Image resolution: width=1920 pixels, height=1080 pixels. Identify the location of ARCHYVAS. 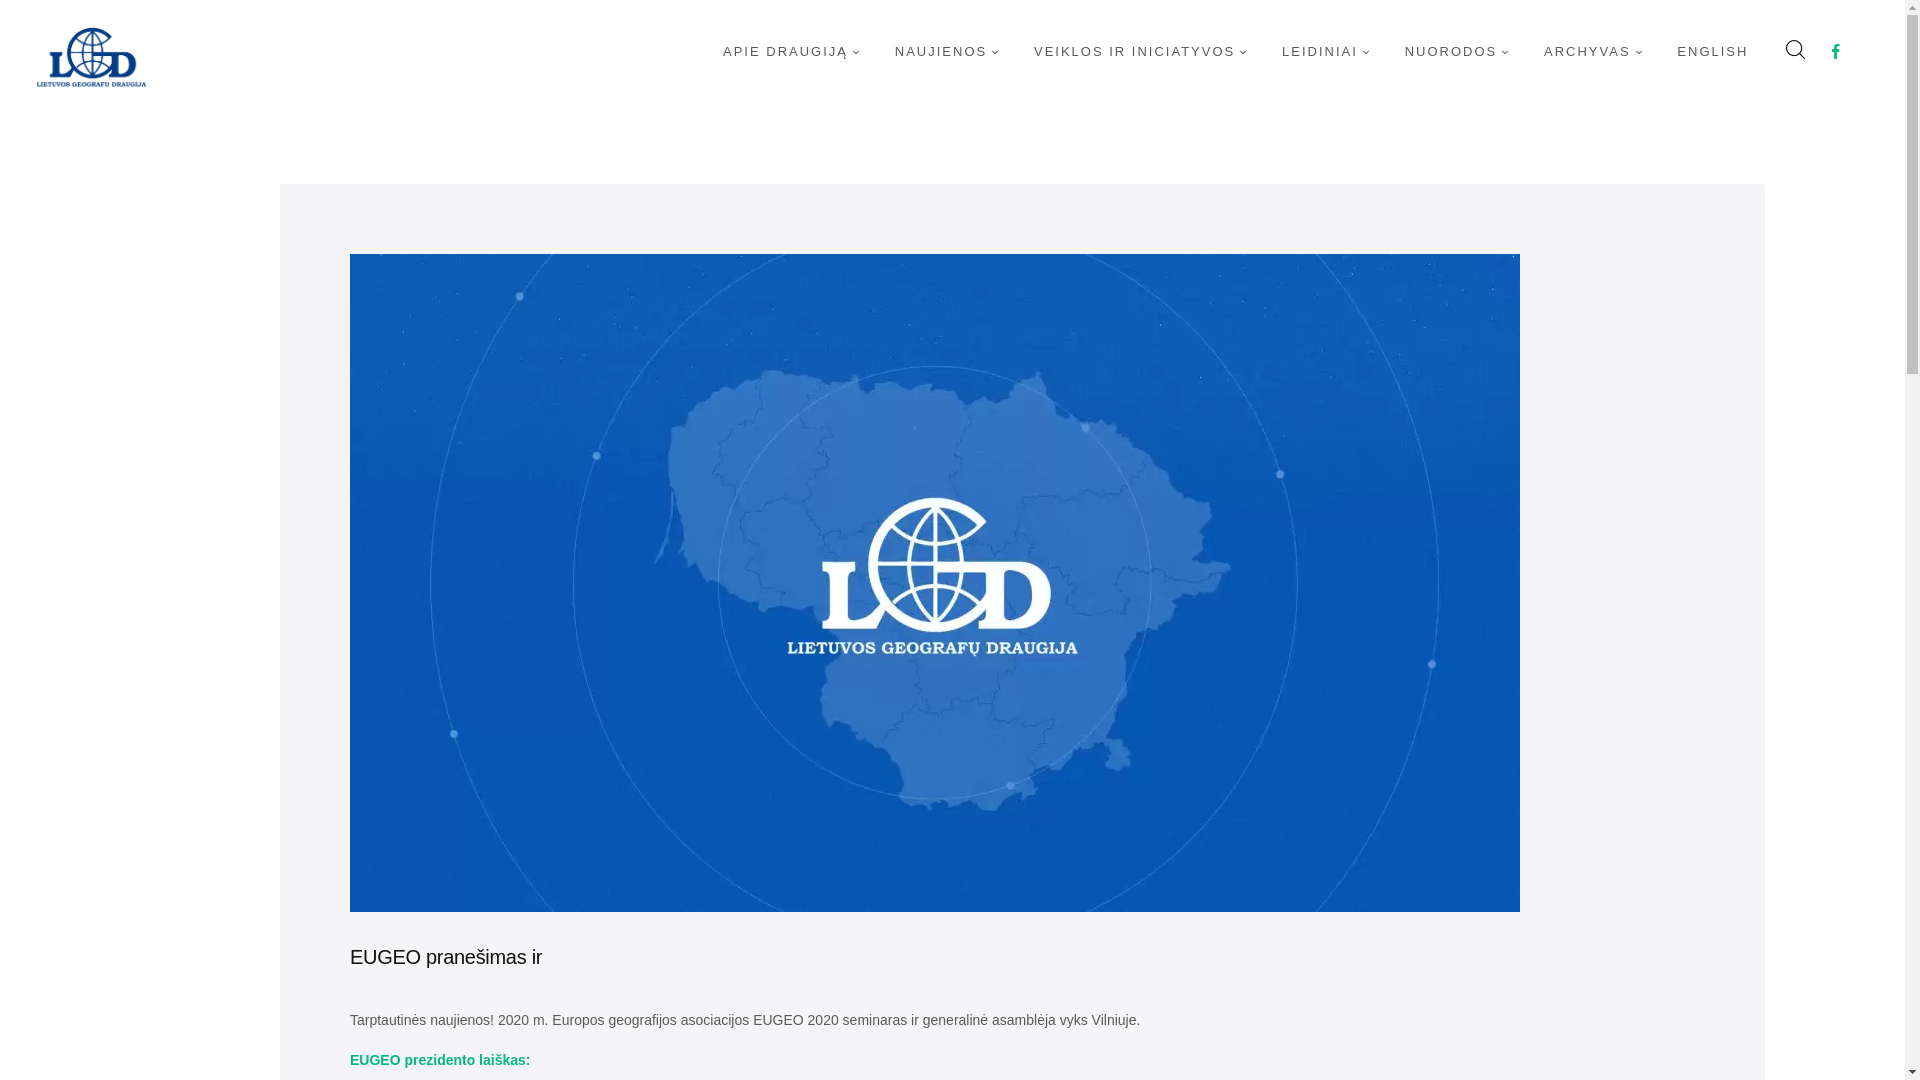
(1588, 51).